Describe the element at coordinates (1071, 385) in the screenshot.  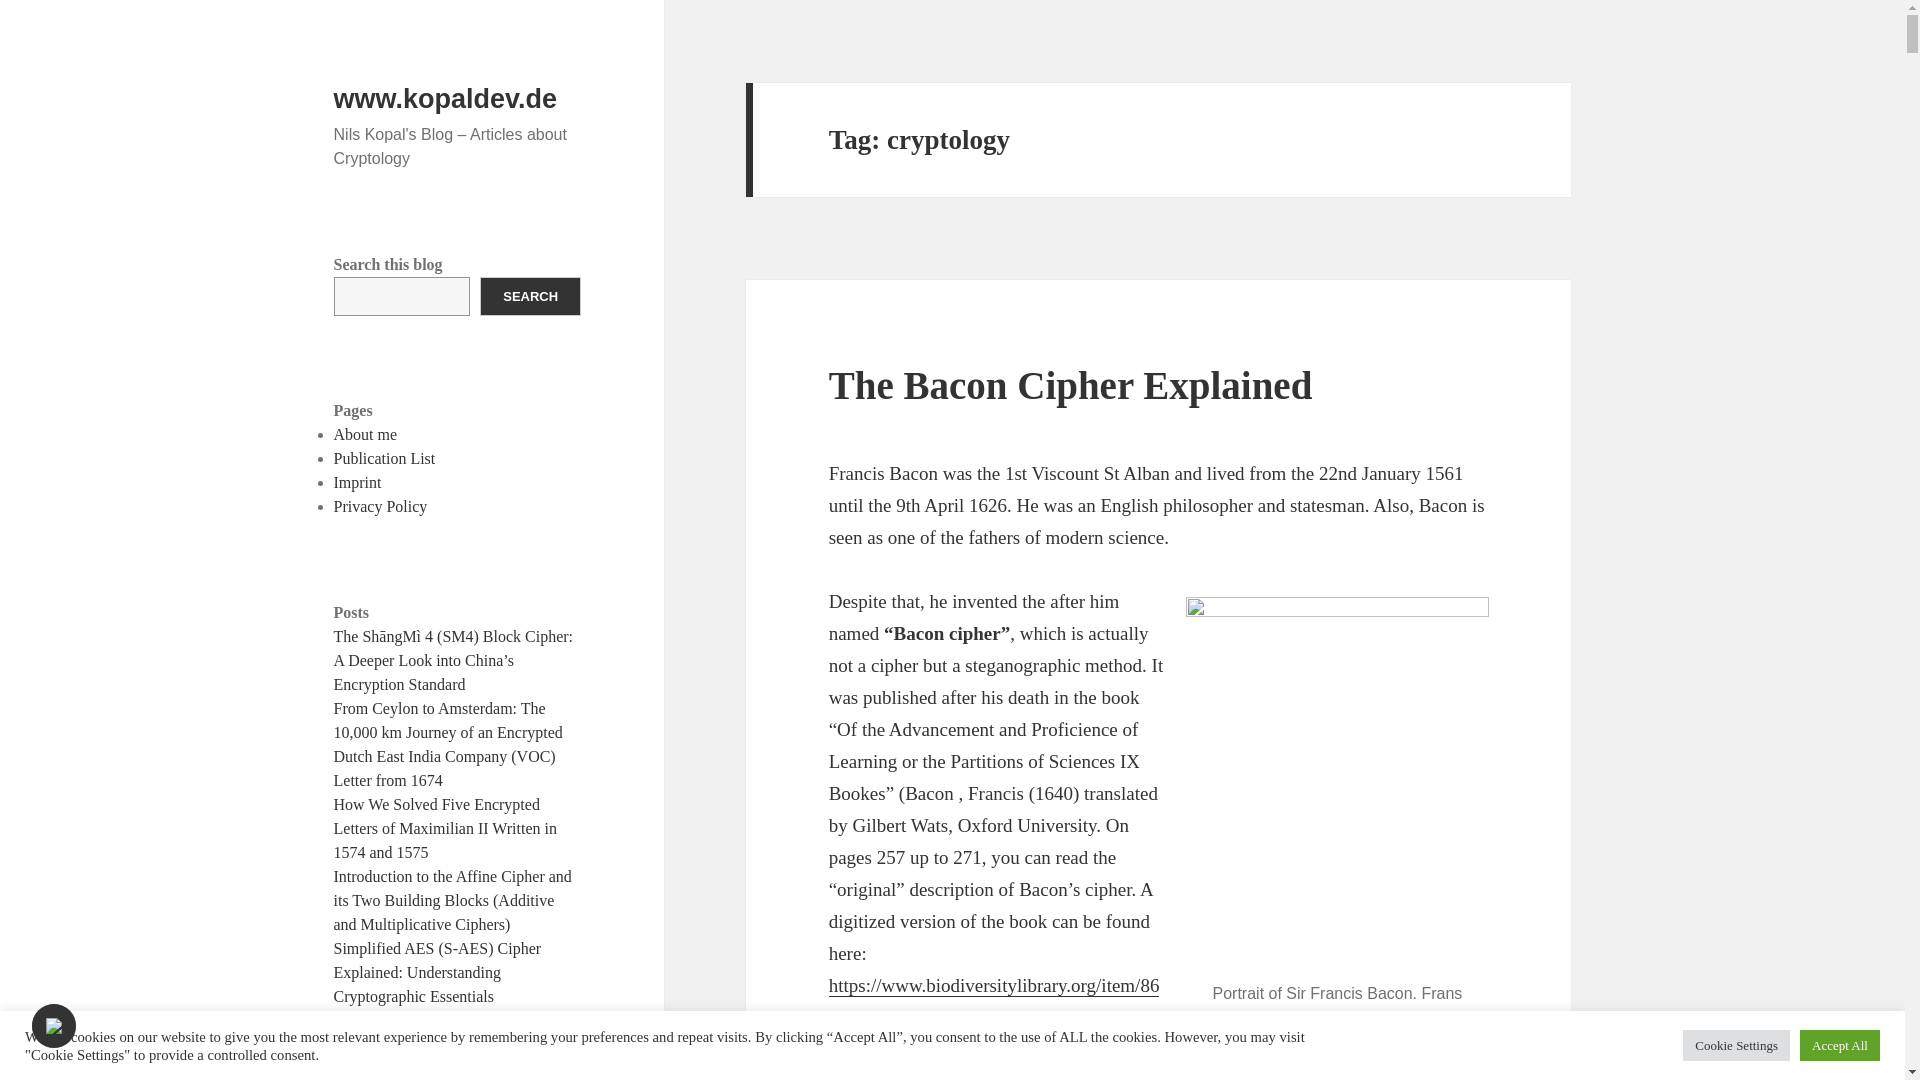
I see `The Bacon Cipher Explained` at that location.